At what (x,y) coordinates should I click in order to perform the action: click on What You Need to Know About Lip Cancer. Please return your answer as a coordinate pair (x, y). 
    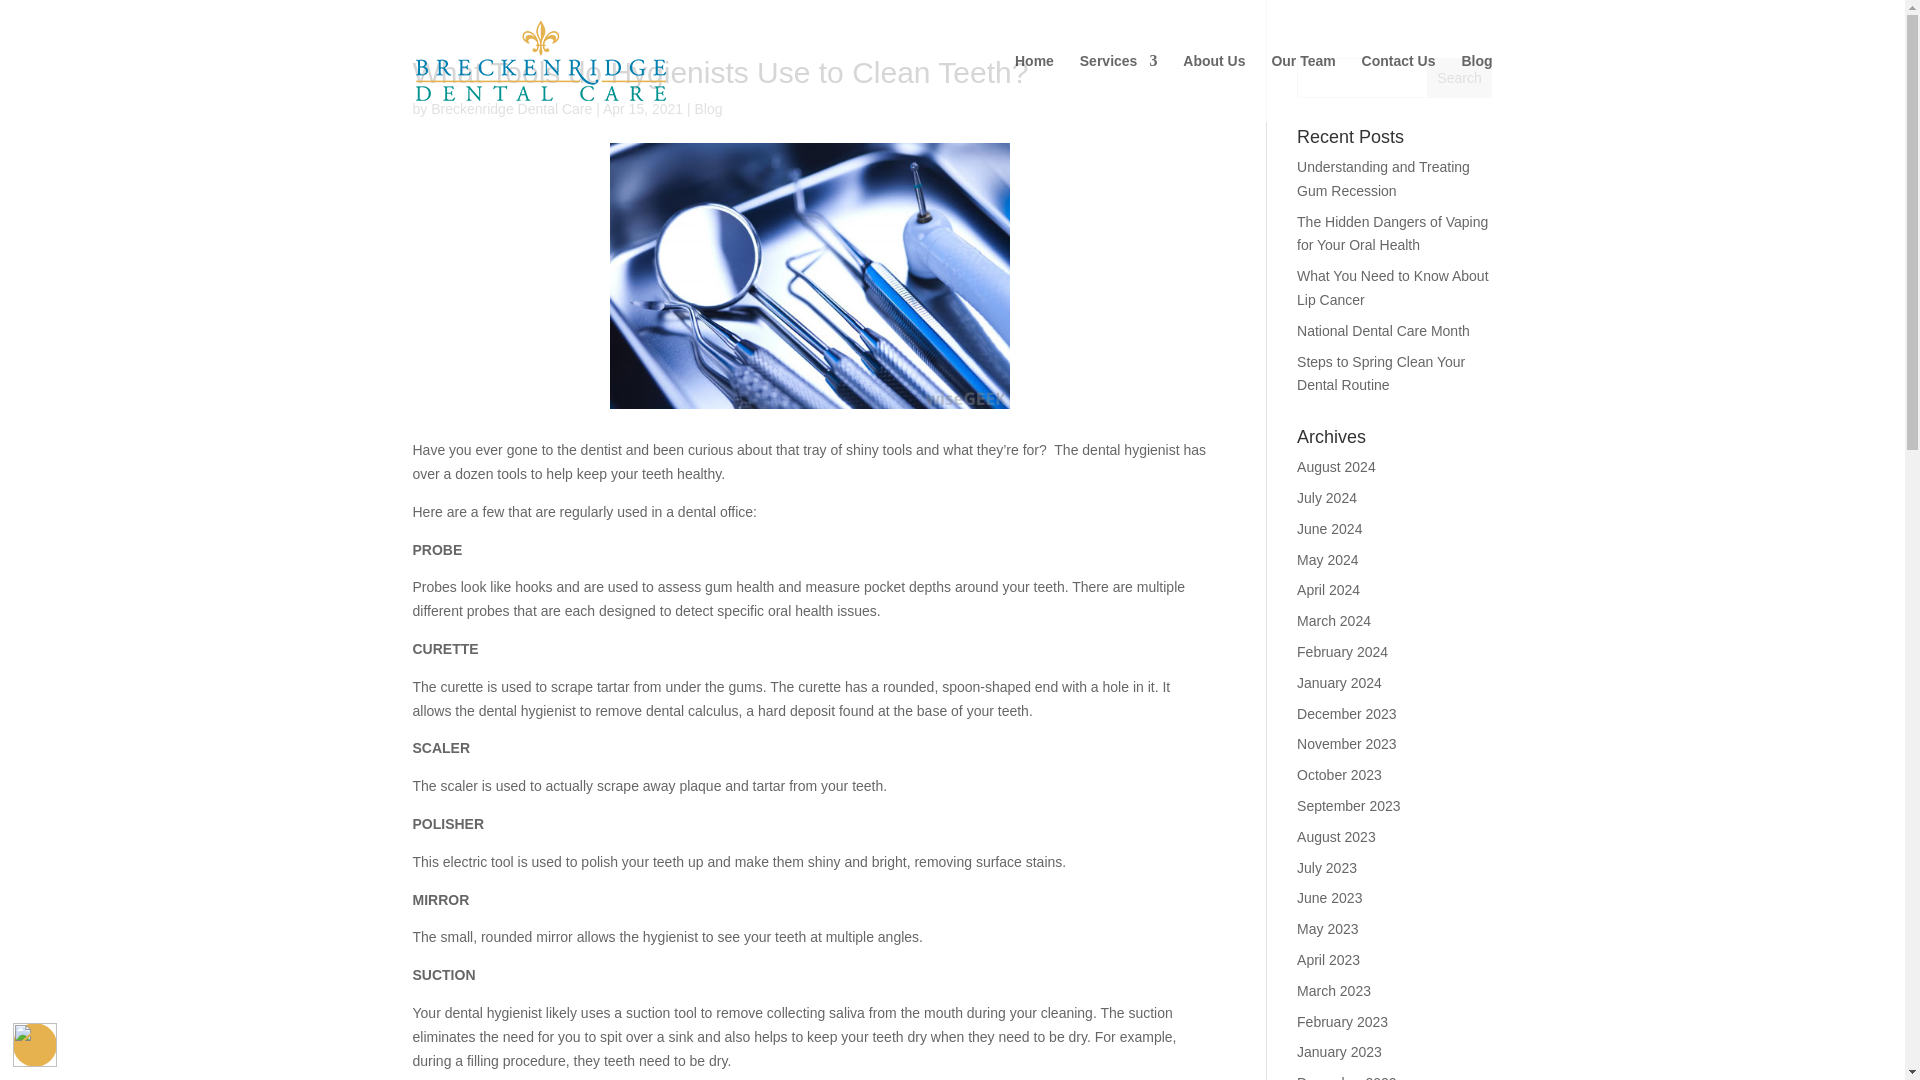
    Looking at the image, I should click on (1392, 287).